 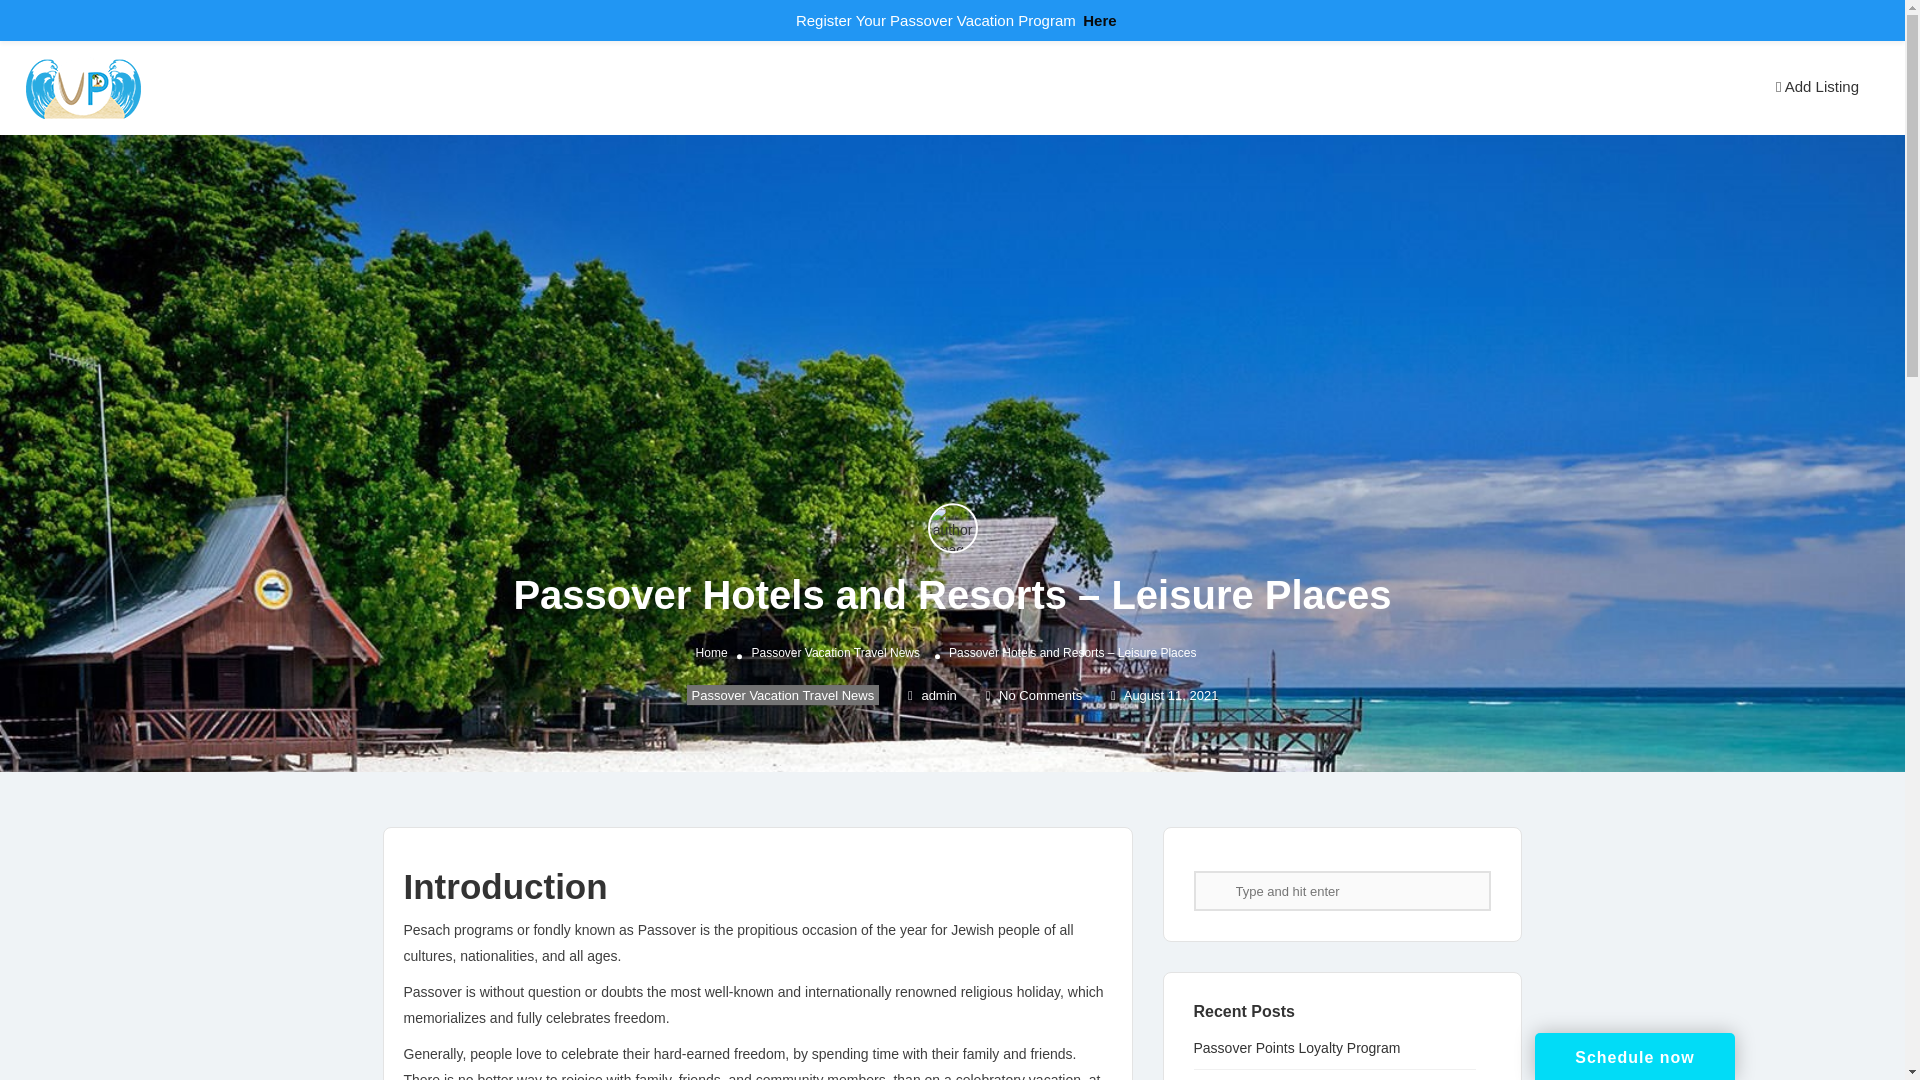 I want to click on Add Listing, so click(x=1816, y=86).